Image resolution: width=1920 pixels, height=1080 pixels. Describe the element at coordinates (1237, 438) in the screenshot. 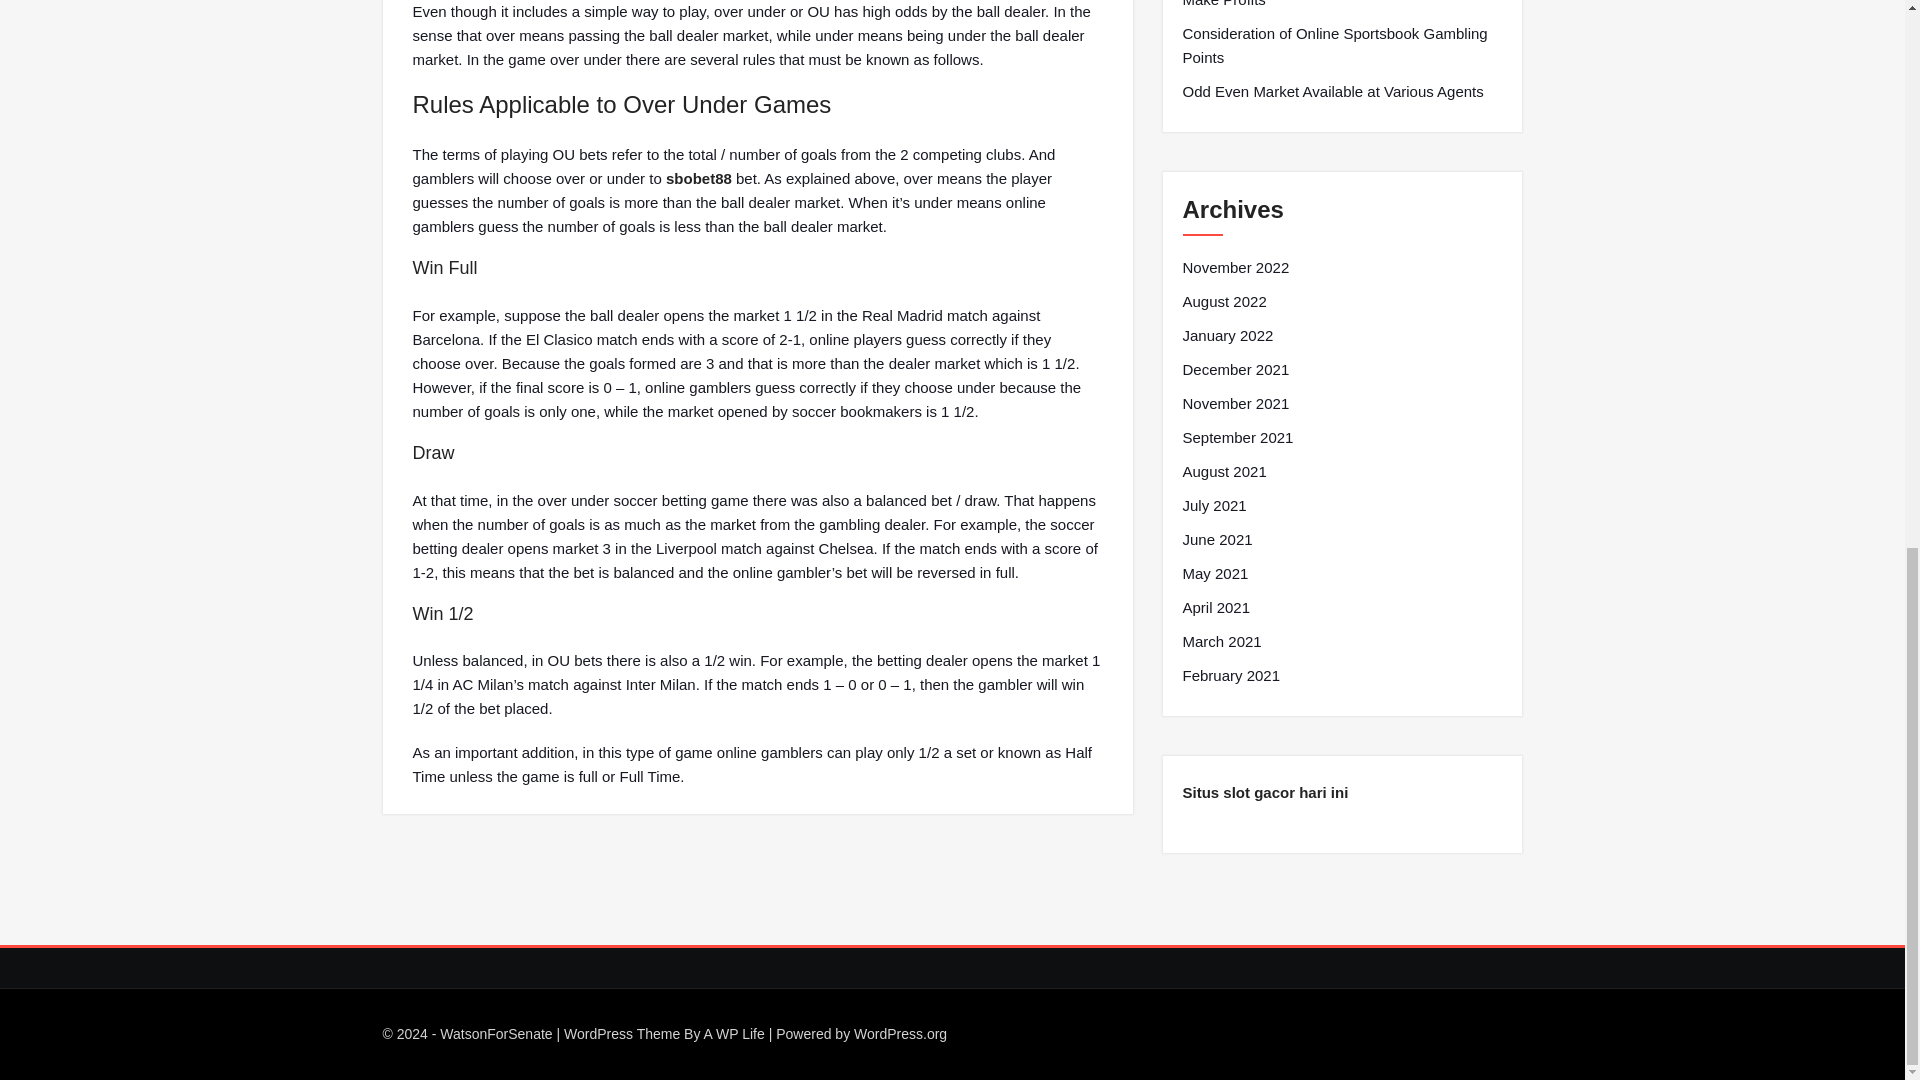

I see `September 2021` at that location.